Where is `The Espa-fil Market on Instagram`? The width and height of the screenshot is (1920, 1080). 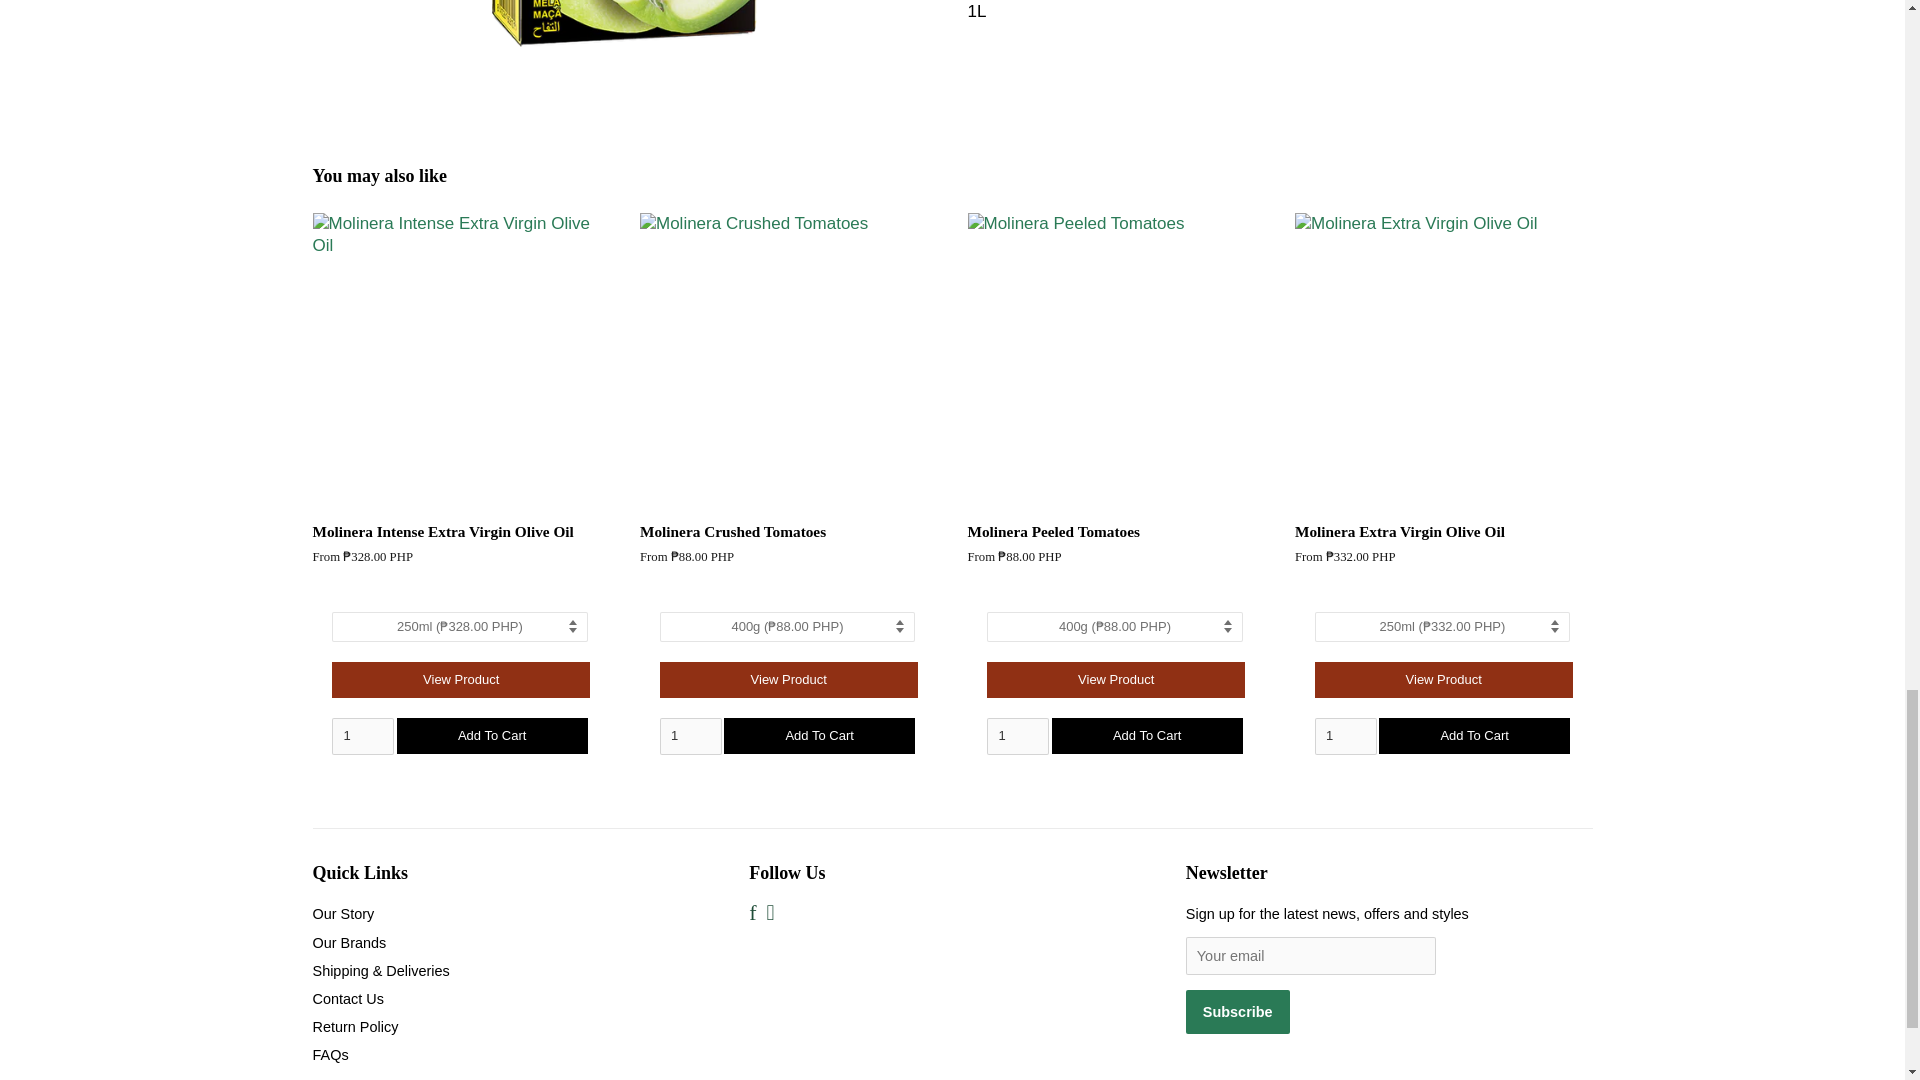 The Espa-fil Market on Instagram is located at coordinates (770, 915).